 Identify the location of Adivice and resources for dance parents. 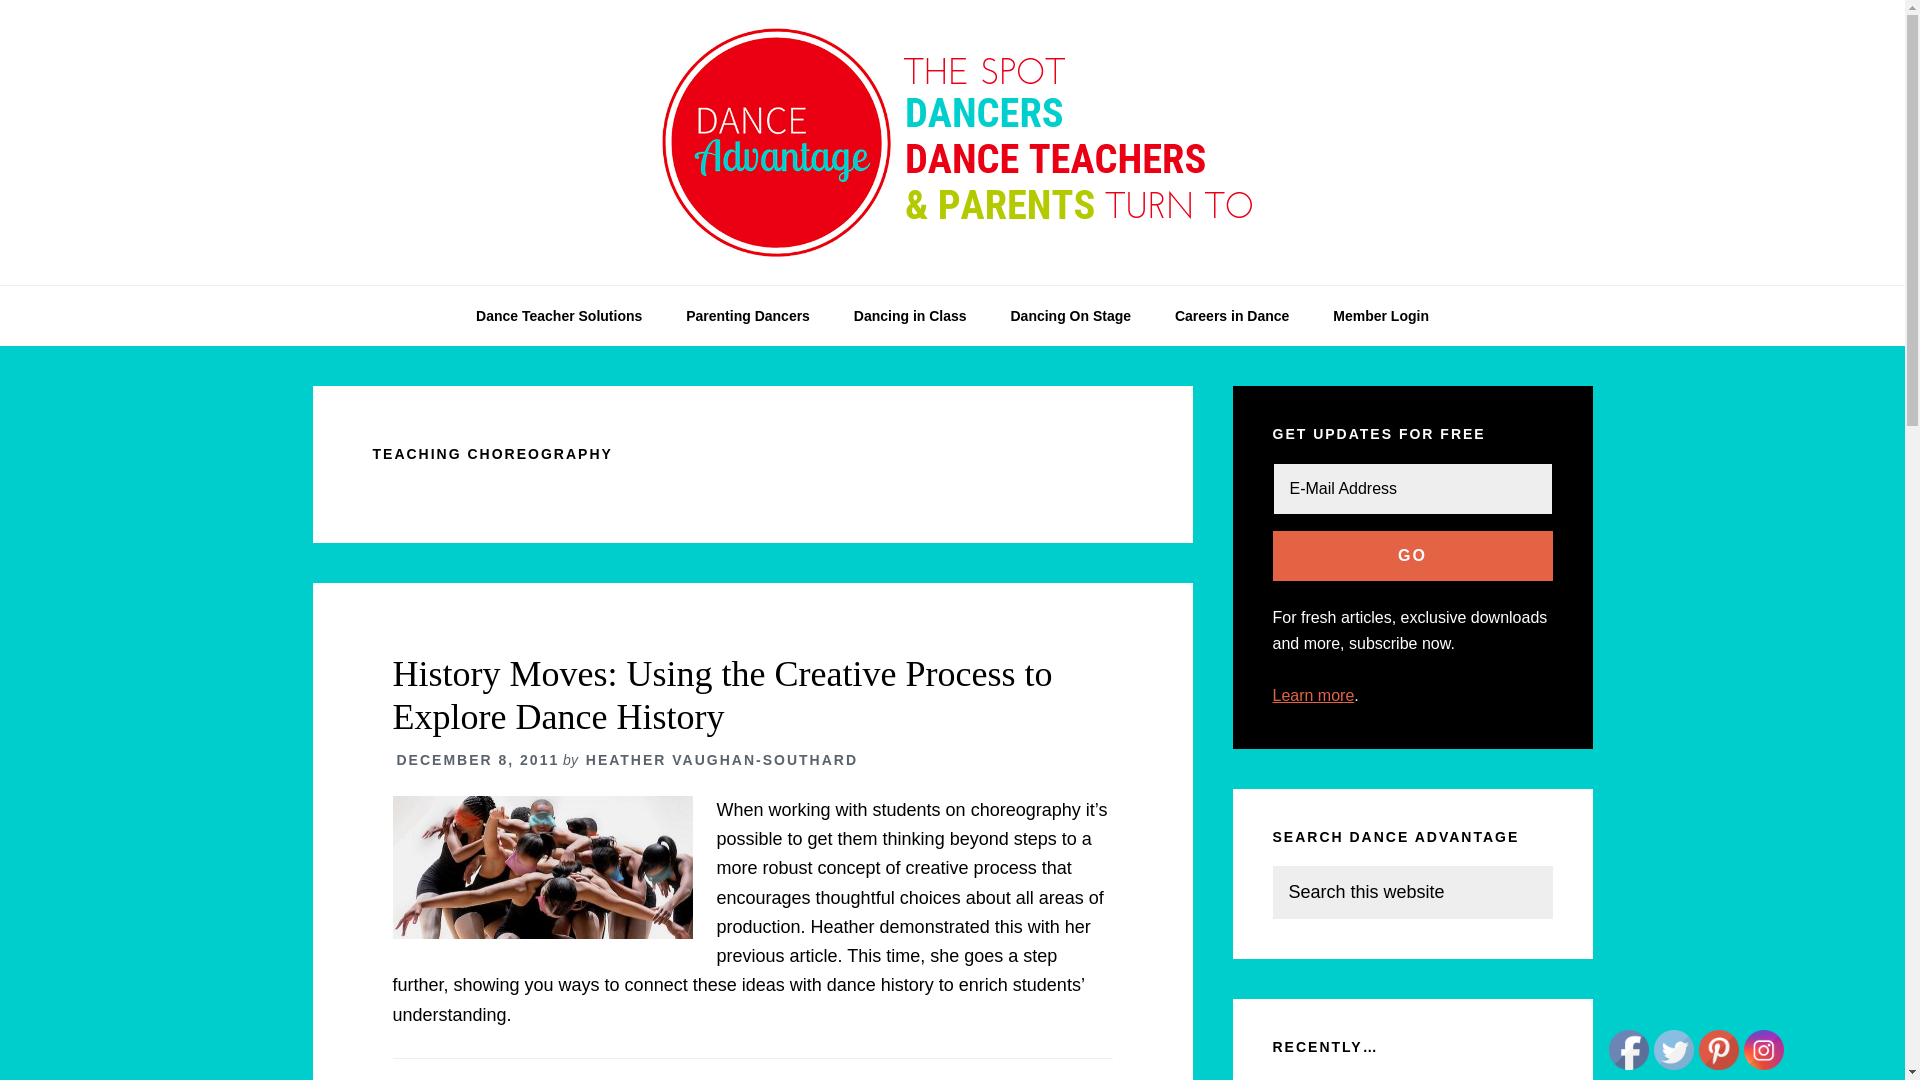
(748, 316).